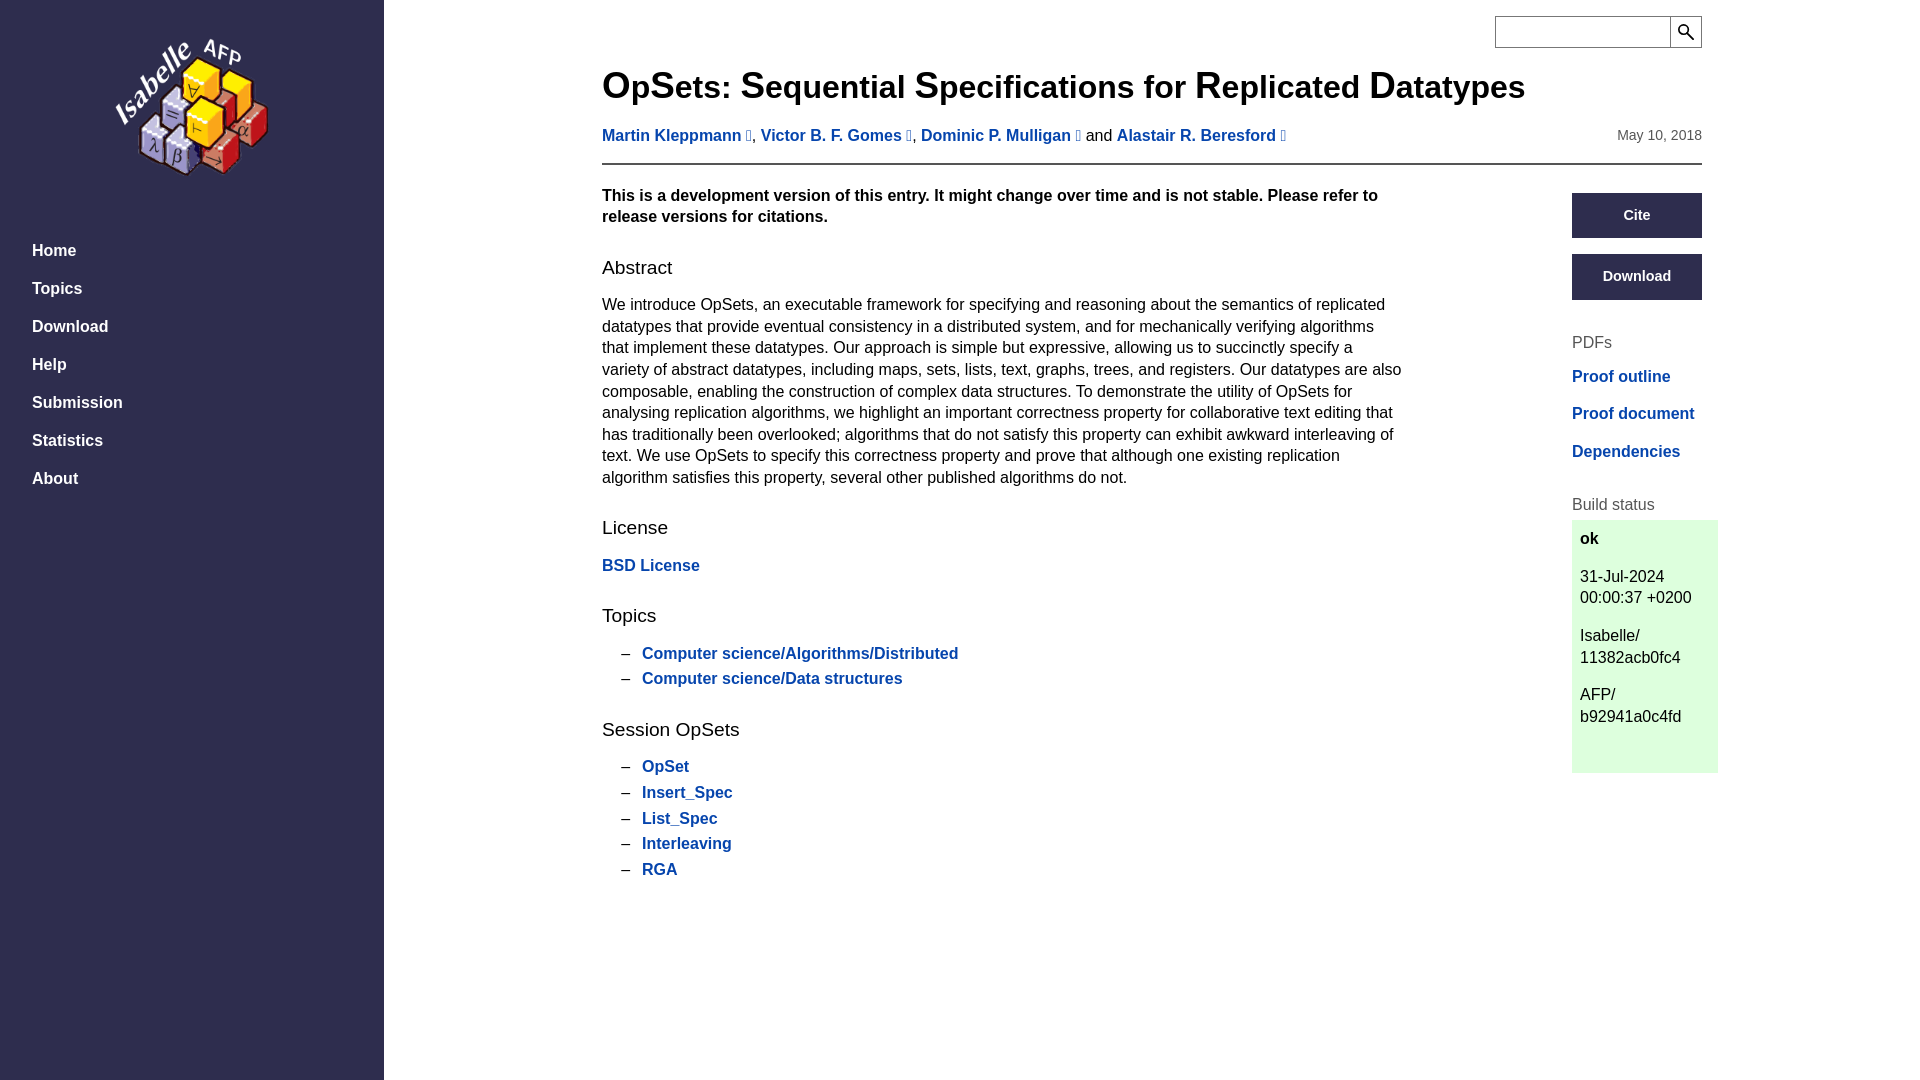 Image resolution: width=1920 pixels, height=1080 pixels. Describe the element at coordinates (192, 288) in the screenshot. I see `Topics` at that location.